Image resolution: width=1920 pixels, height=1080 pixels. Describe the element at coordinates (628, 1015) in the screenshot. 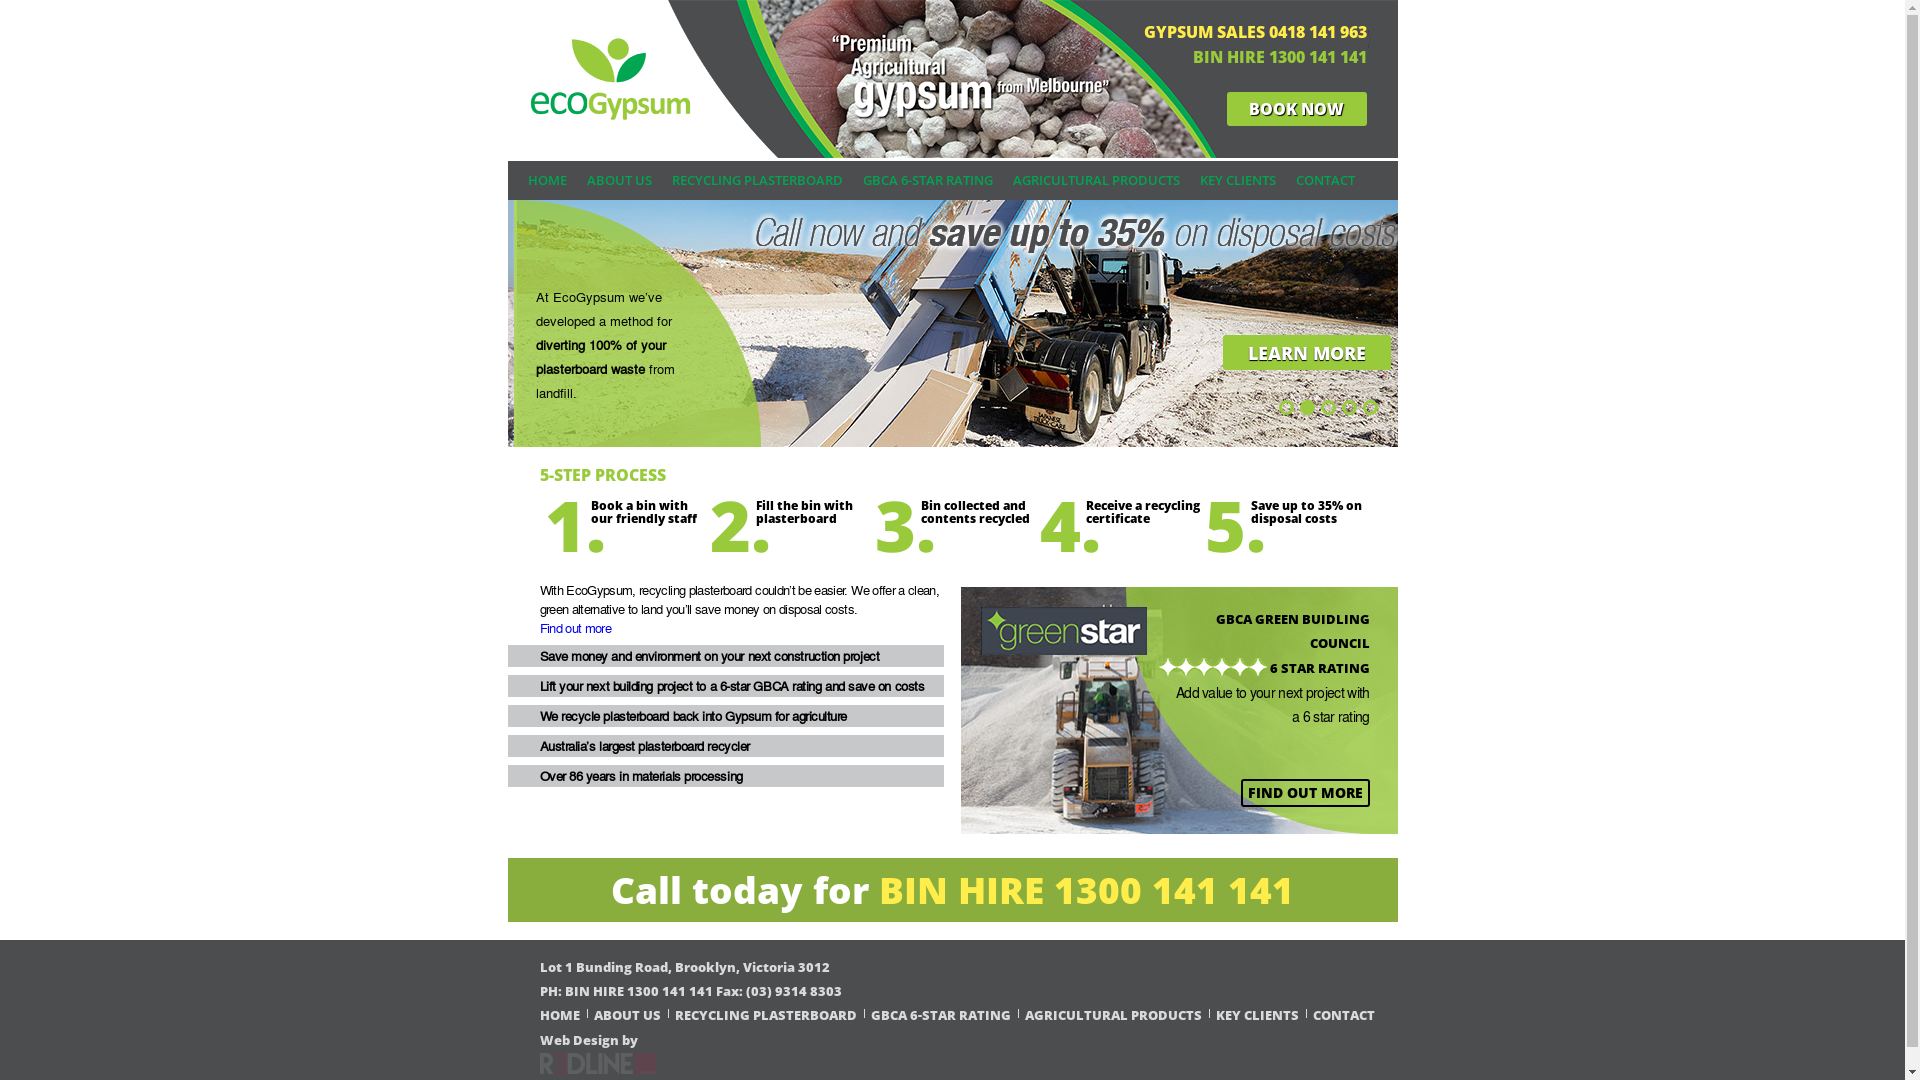

I see `ABOUT US` at that location.